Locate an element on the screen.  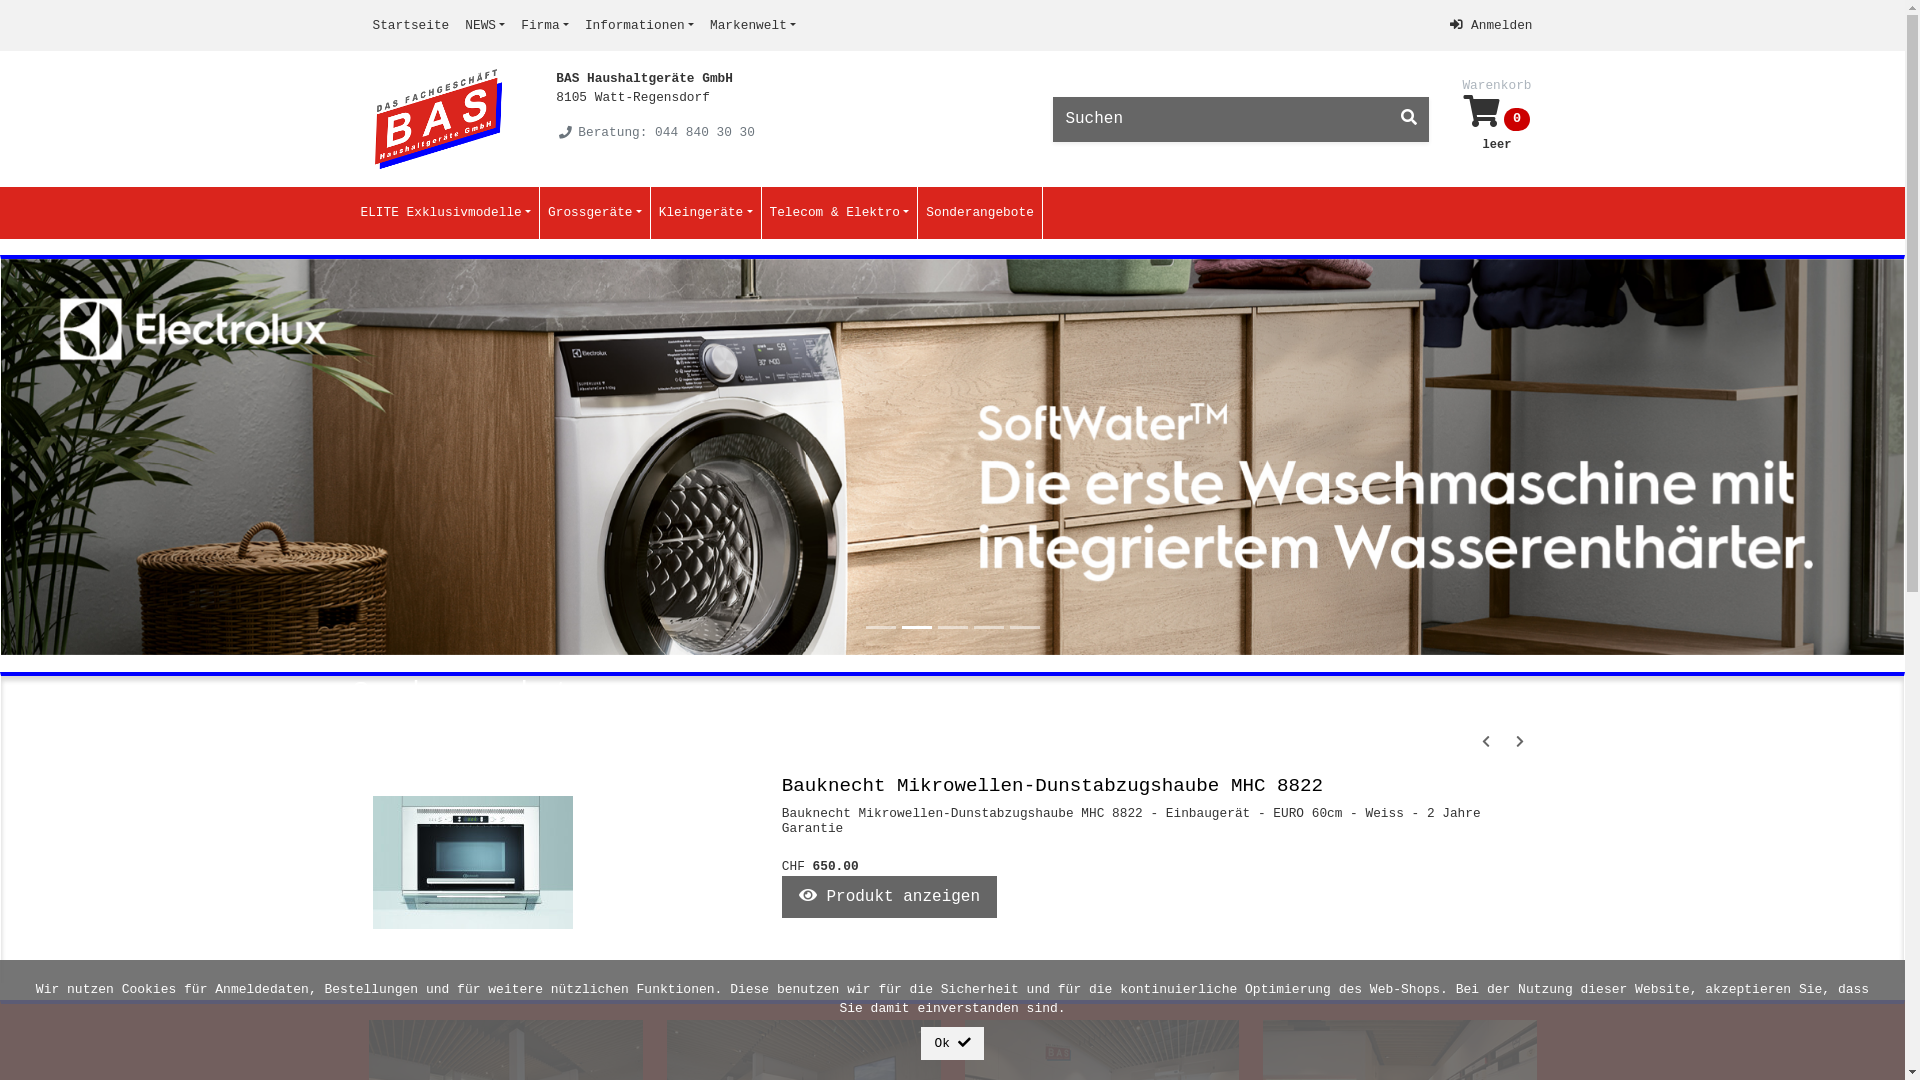
Startseite is located at coordinates (410, 26).